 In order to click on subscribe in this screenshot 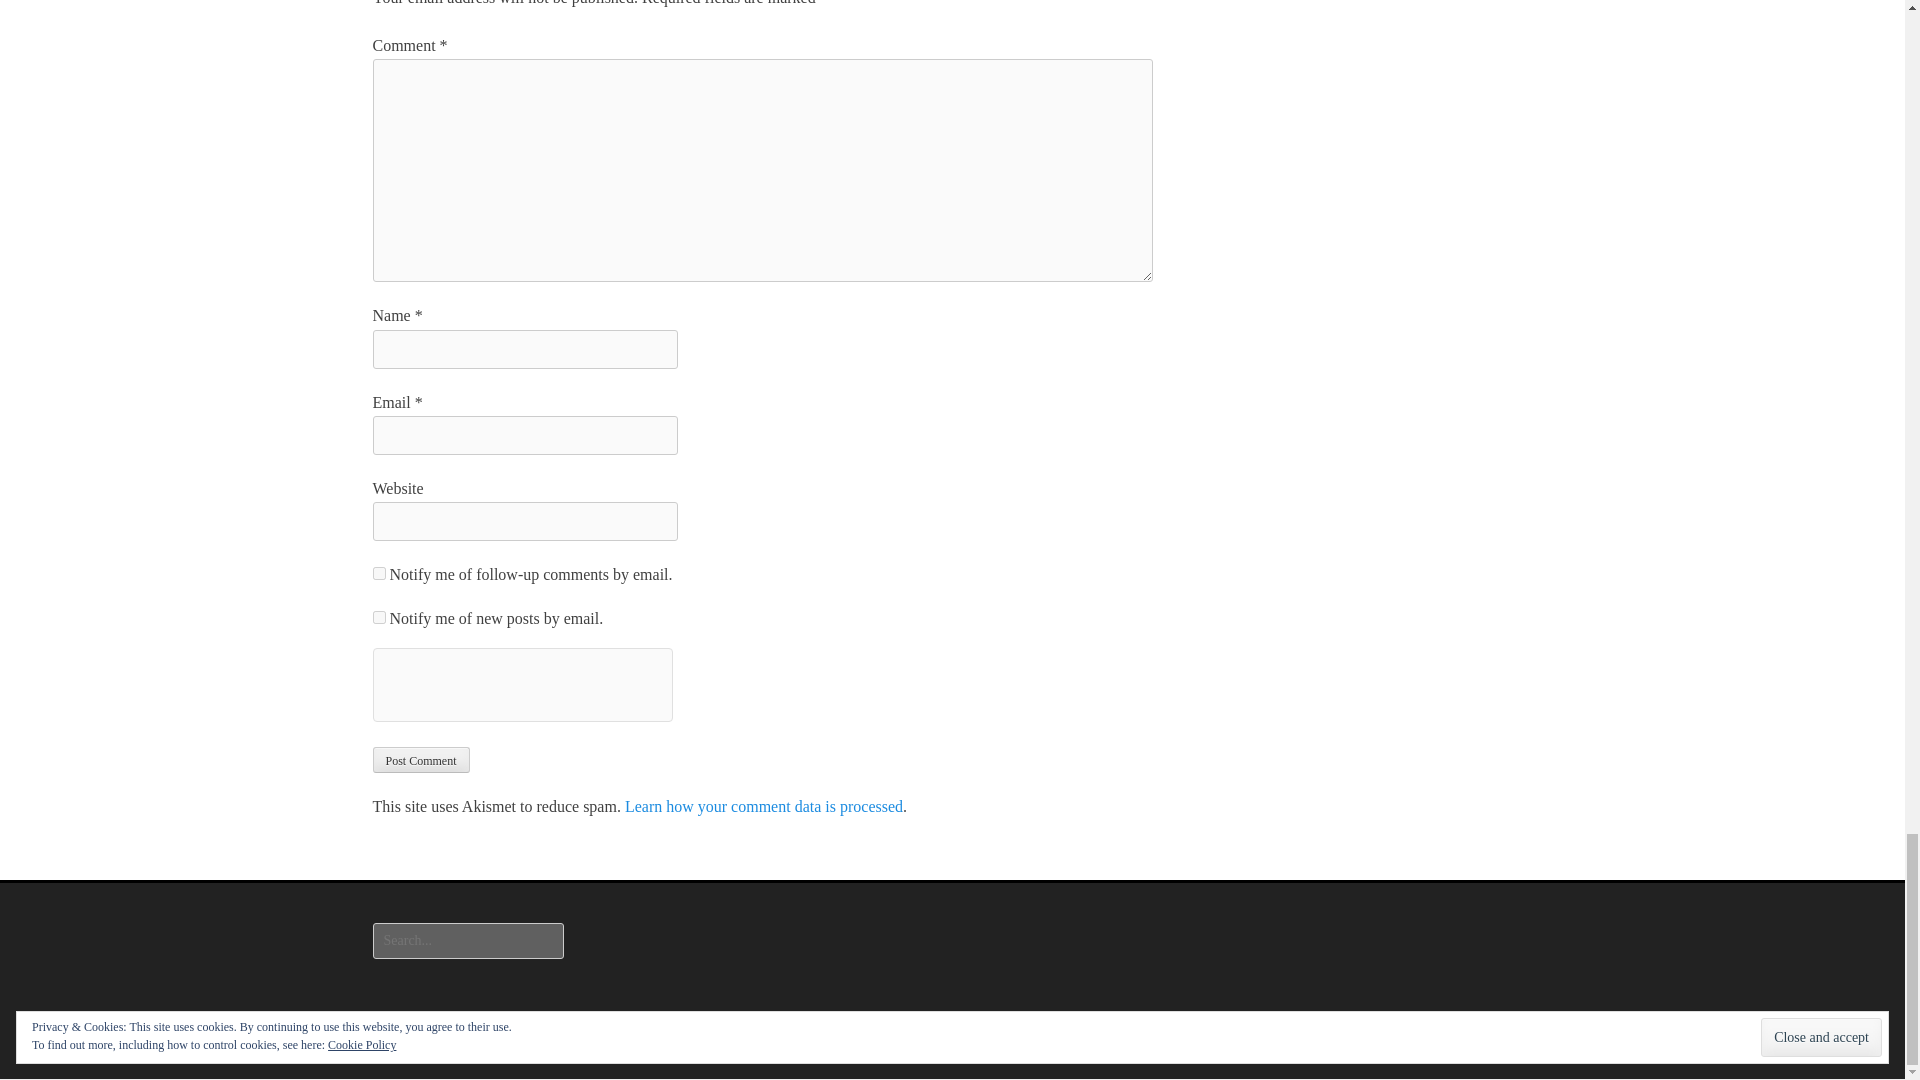, I will do `click(378, 573)`.